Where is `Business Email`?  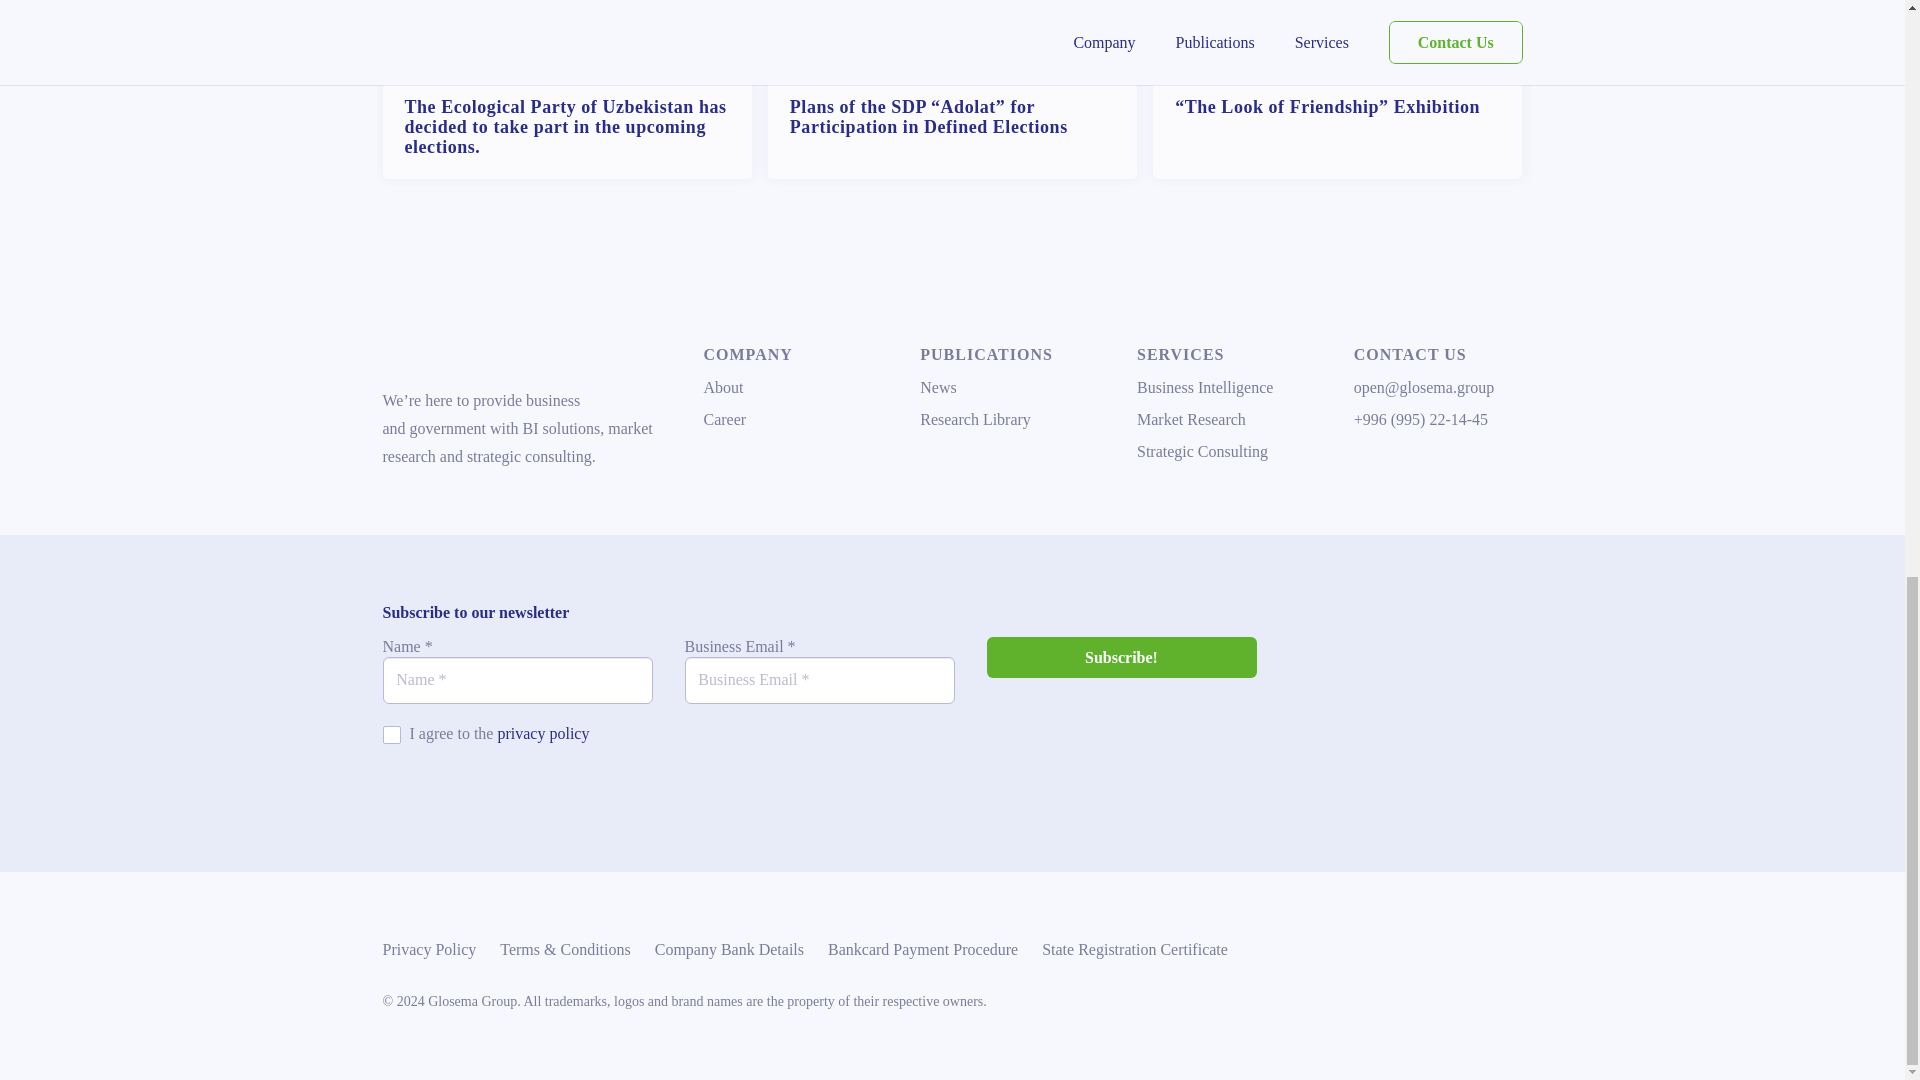 Business Email is located at coordinates (818, 680).